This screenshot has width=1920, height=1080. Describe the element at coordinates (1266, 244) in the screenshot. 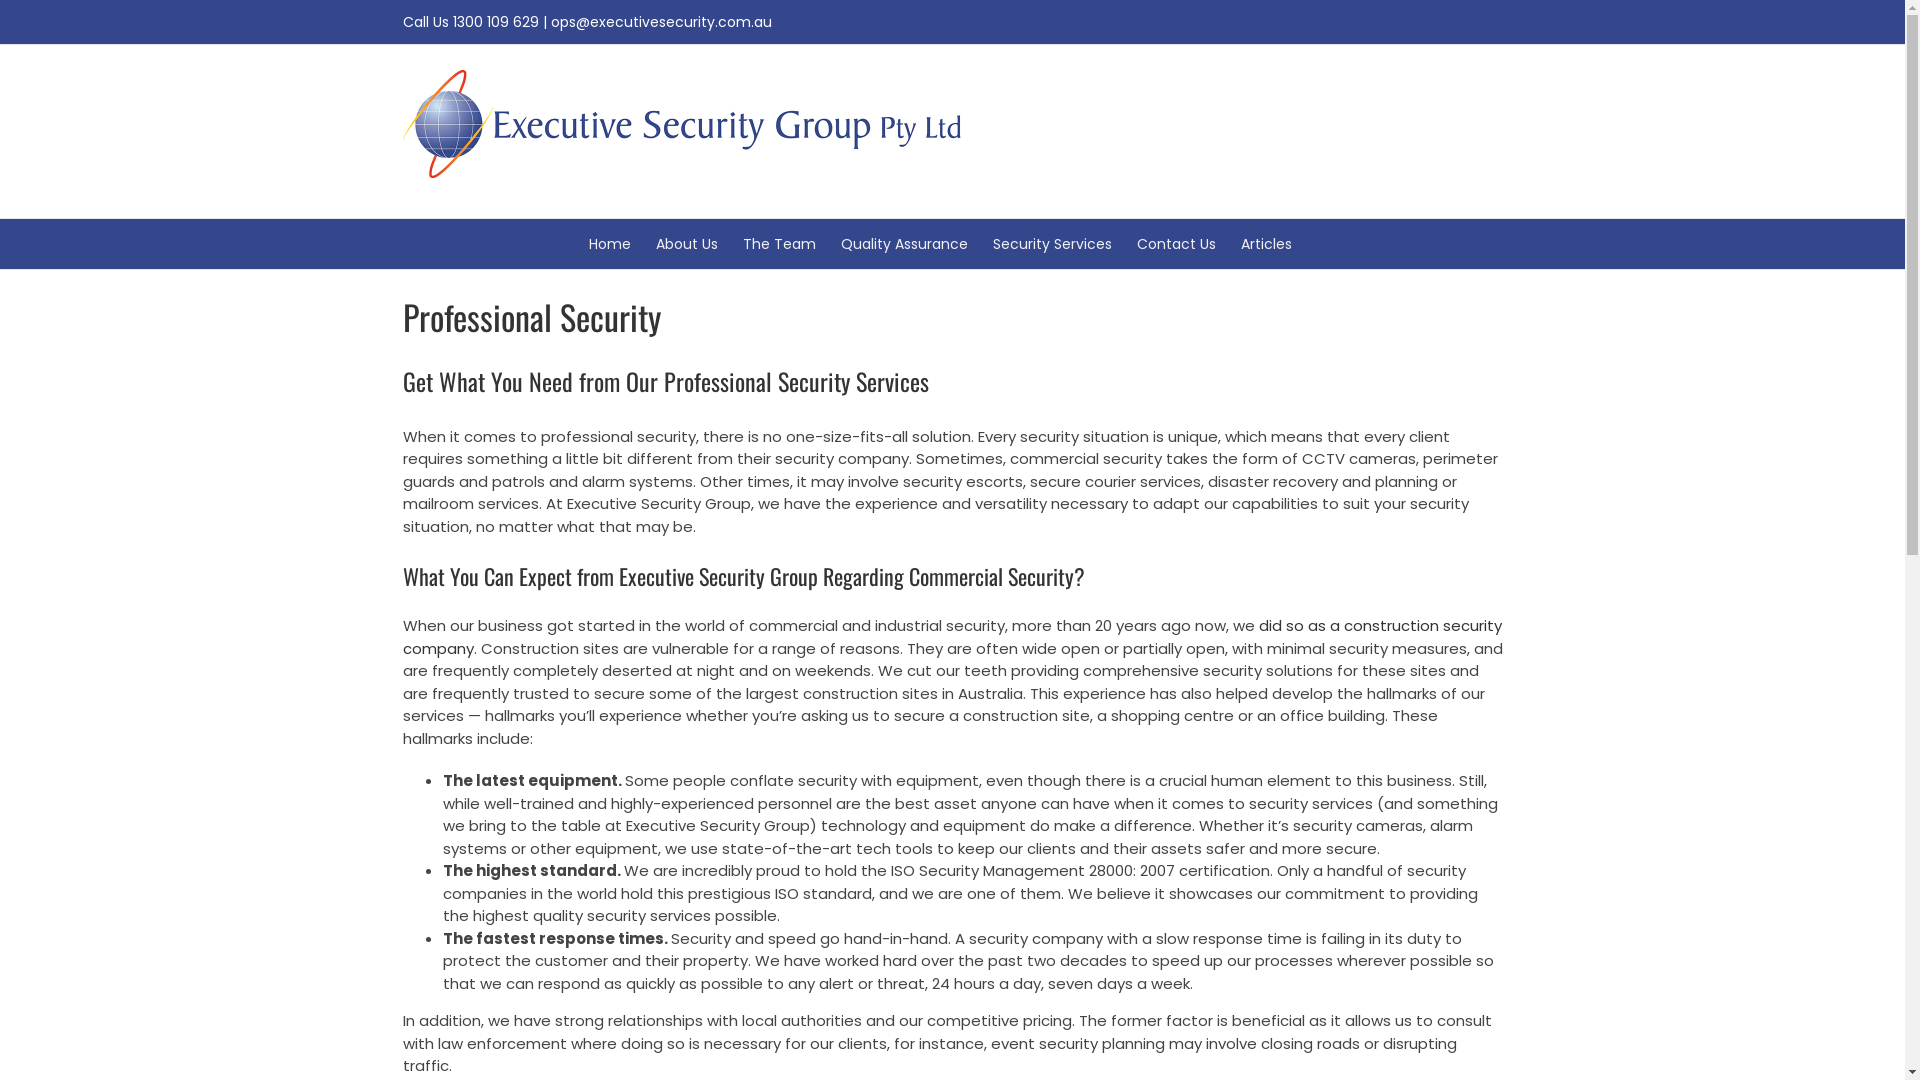

I see `Articles` at that location.